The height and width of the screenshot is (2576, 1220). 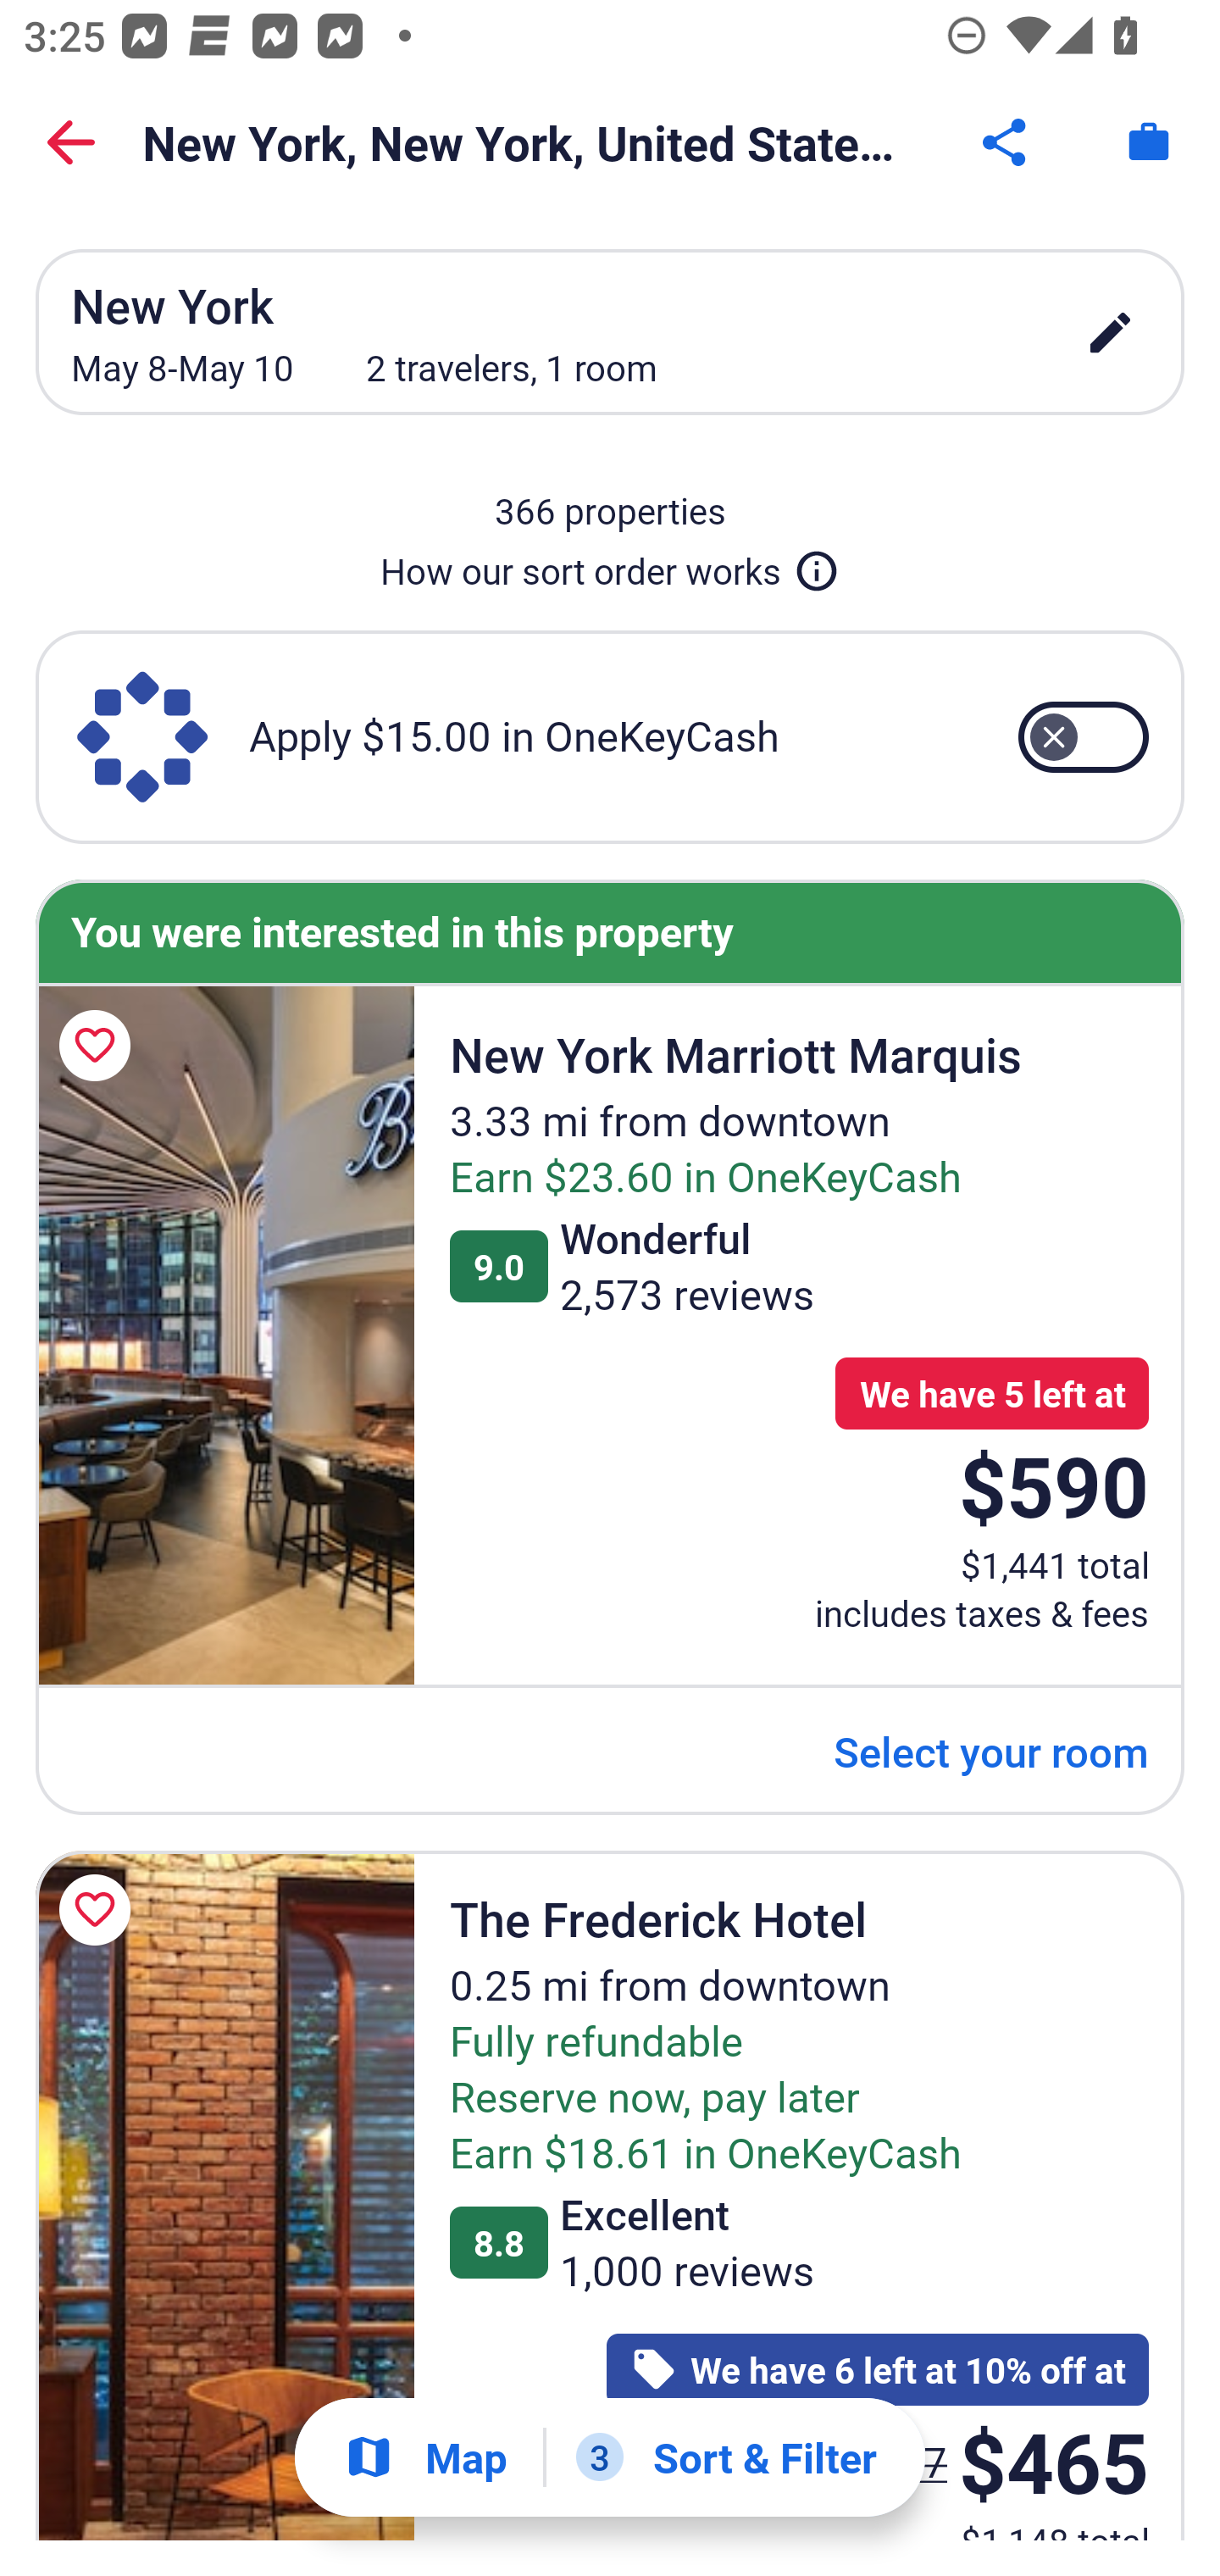 What do you see at coordinates (225, 1335) in the screenshot?
I see `New York Marriott Marquis` at bounding box center [225, 1335].